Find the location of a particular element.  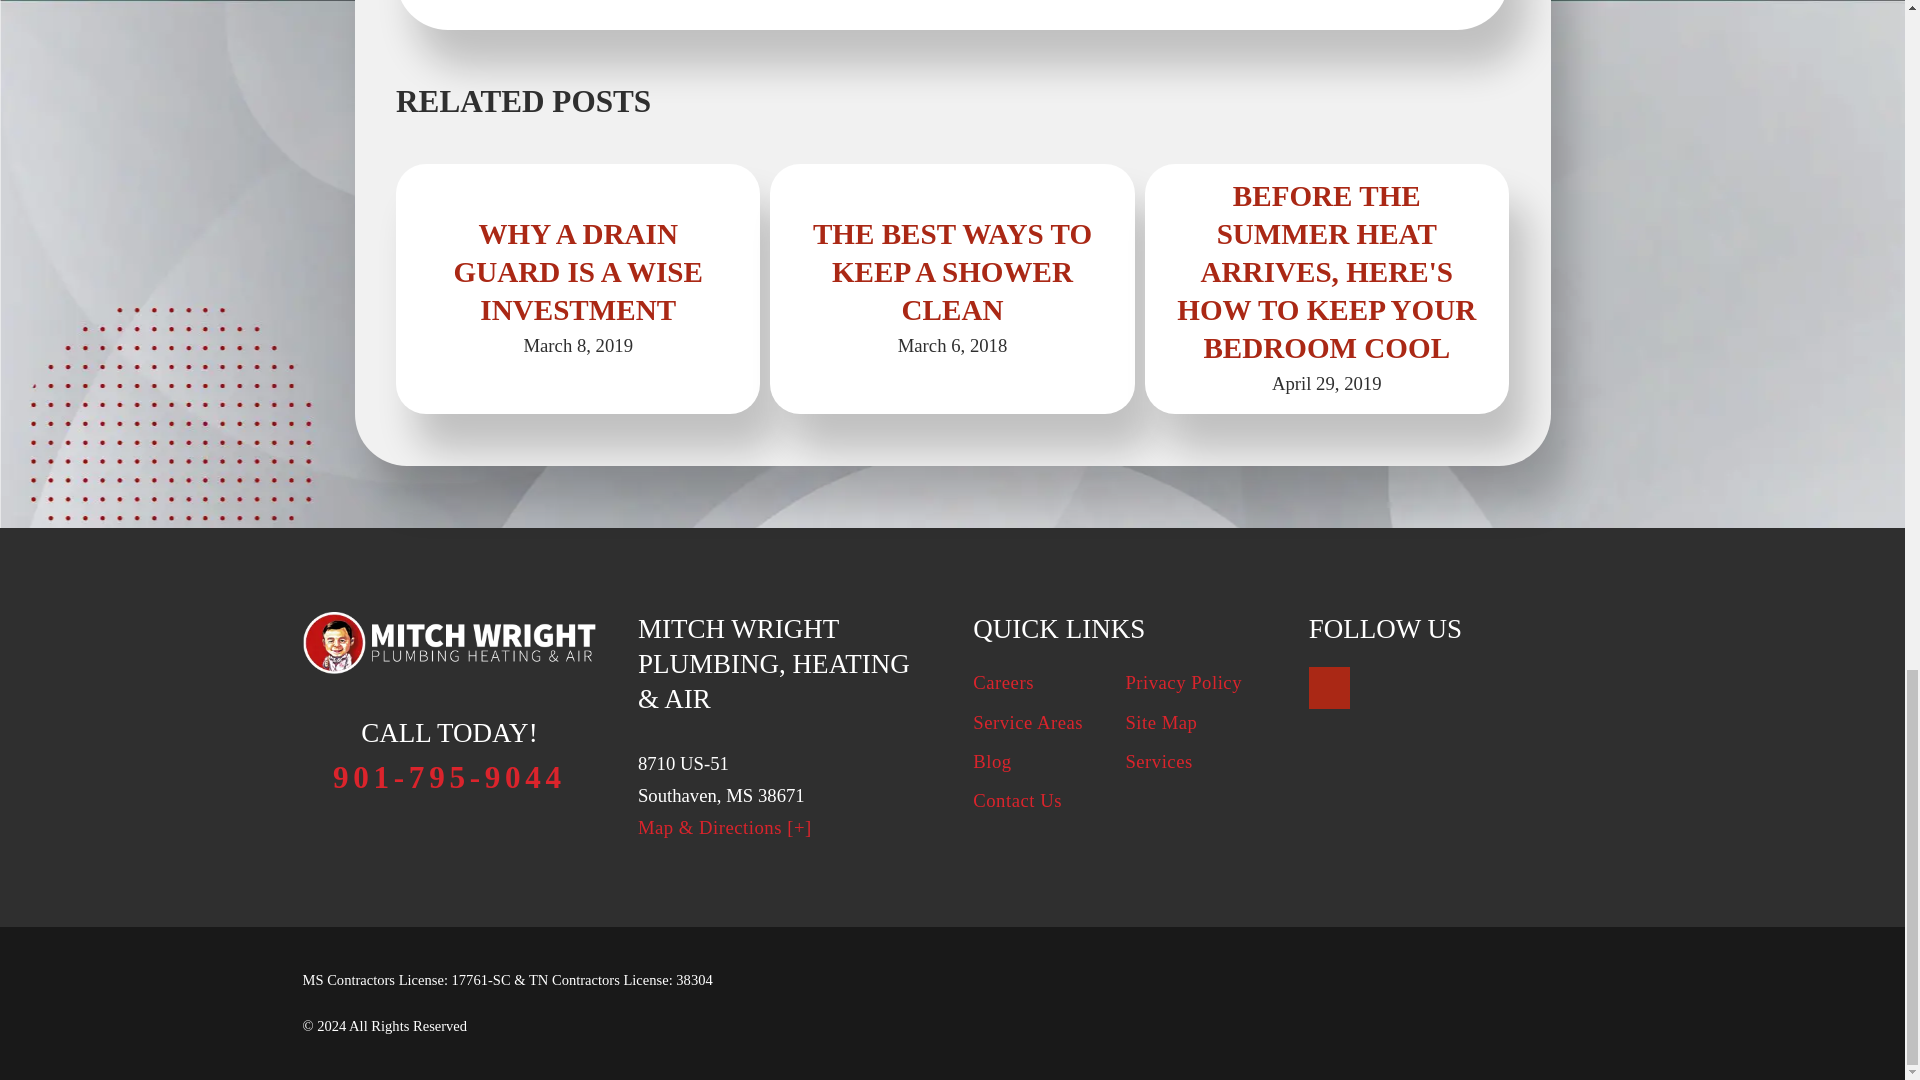

Service Areas is located at coordinates (1028, 722).